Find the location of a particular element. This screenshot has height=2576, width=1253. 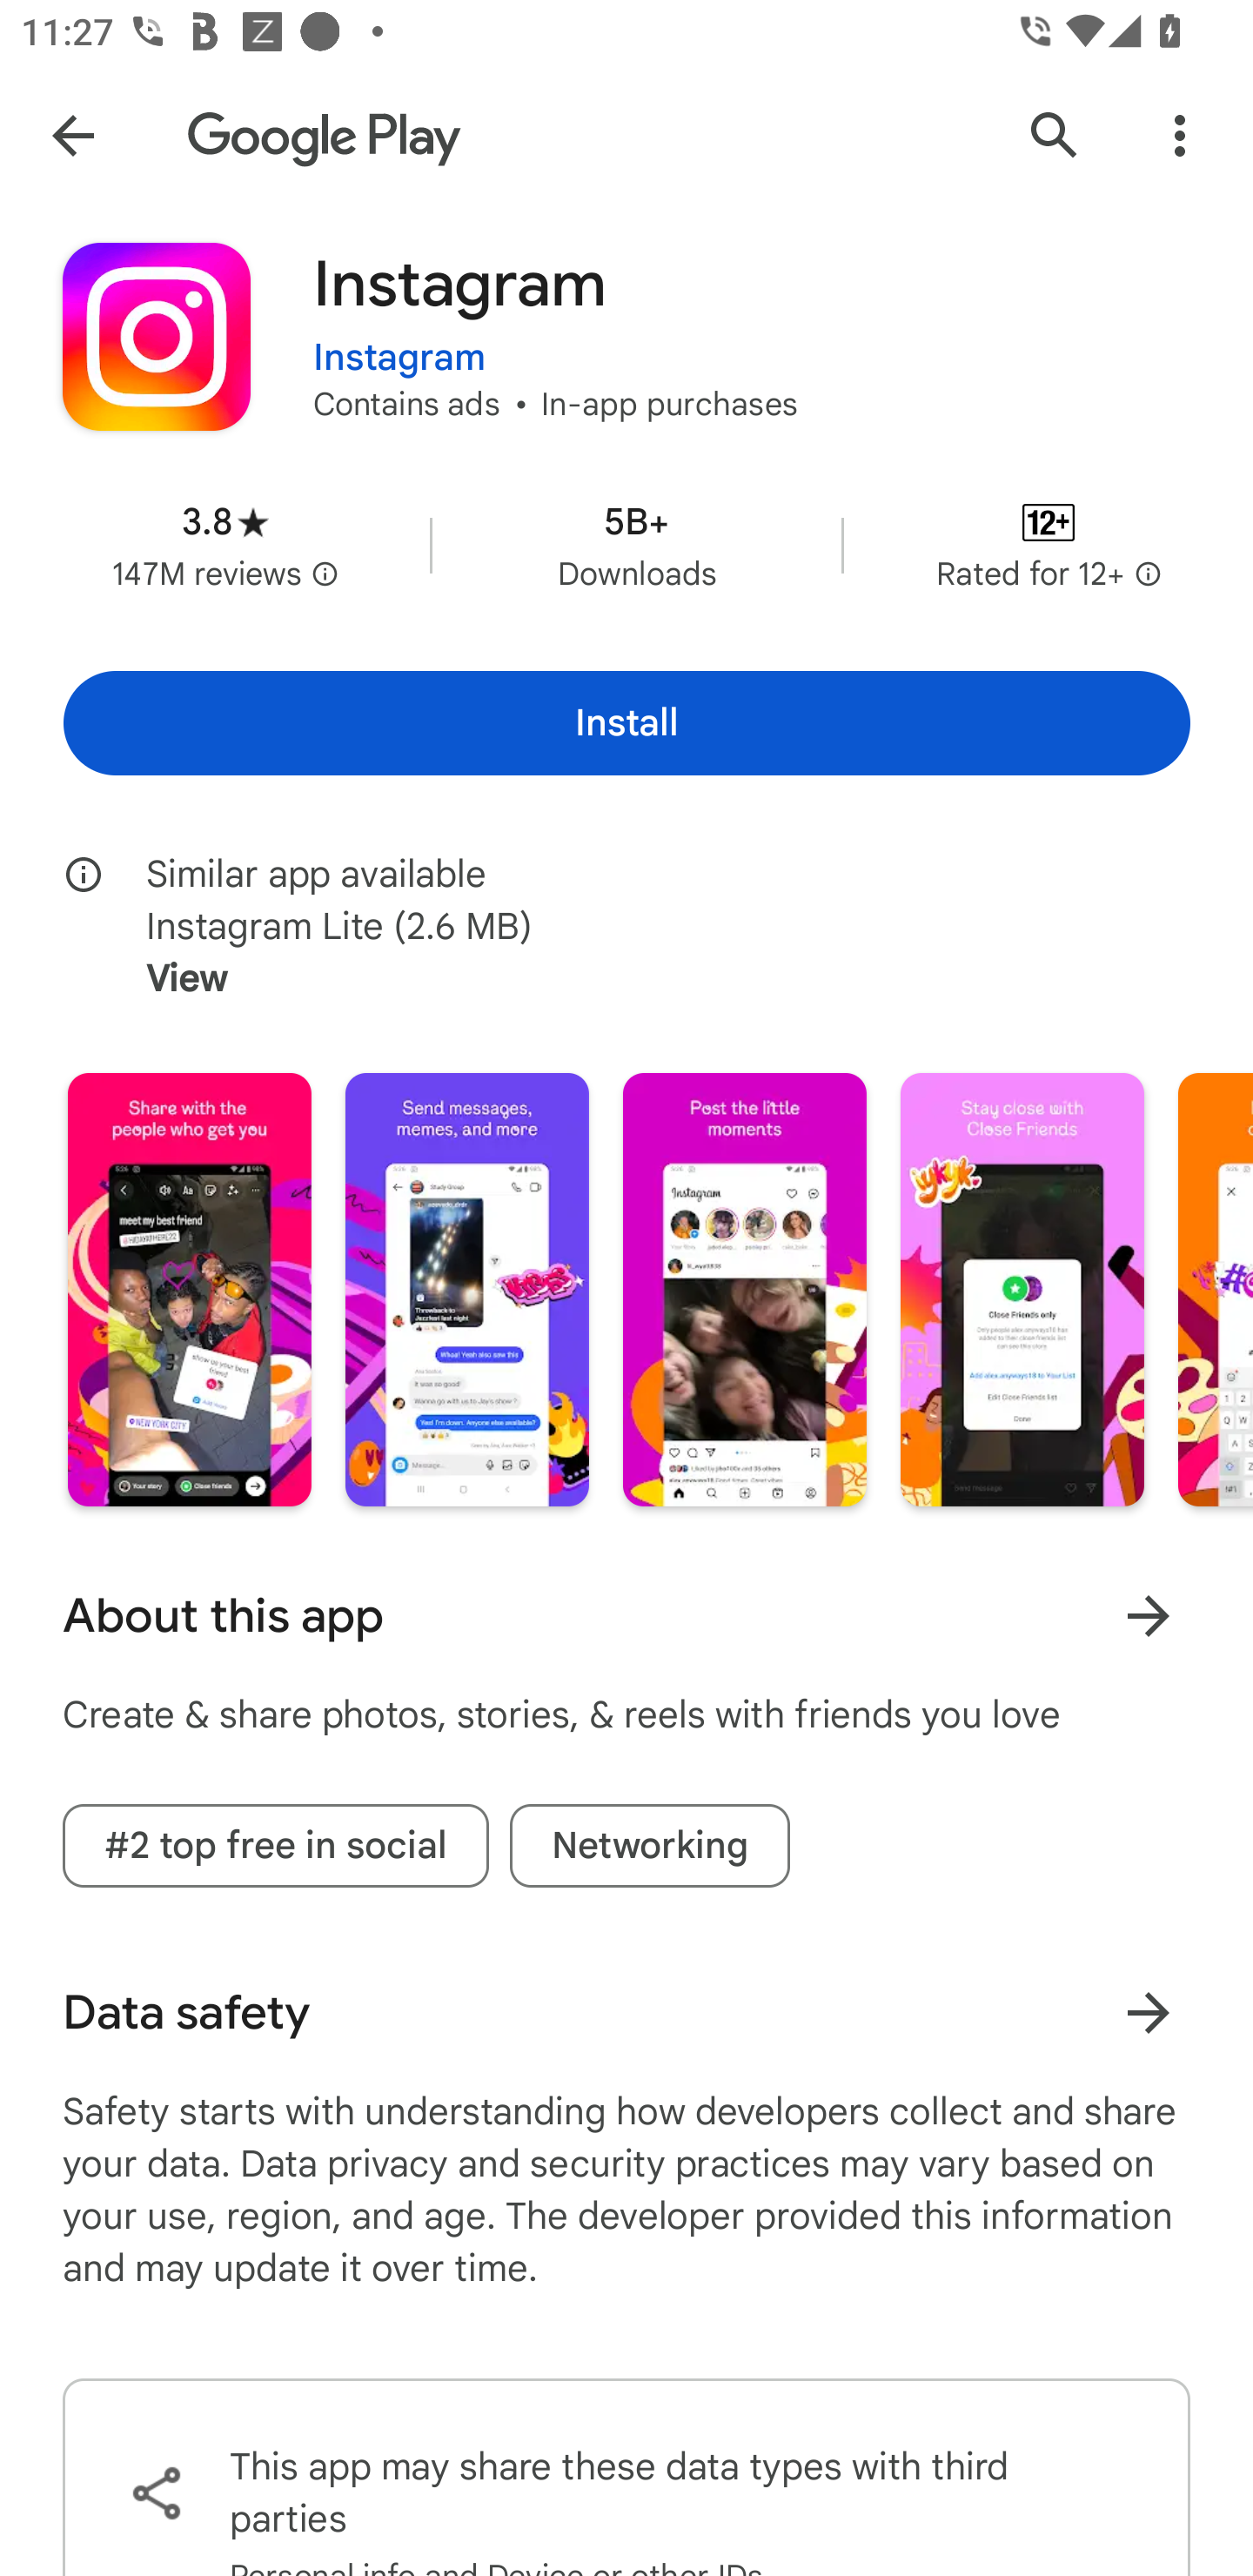

#2 top free in social tag is located at coordinates (275, 1845).